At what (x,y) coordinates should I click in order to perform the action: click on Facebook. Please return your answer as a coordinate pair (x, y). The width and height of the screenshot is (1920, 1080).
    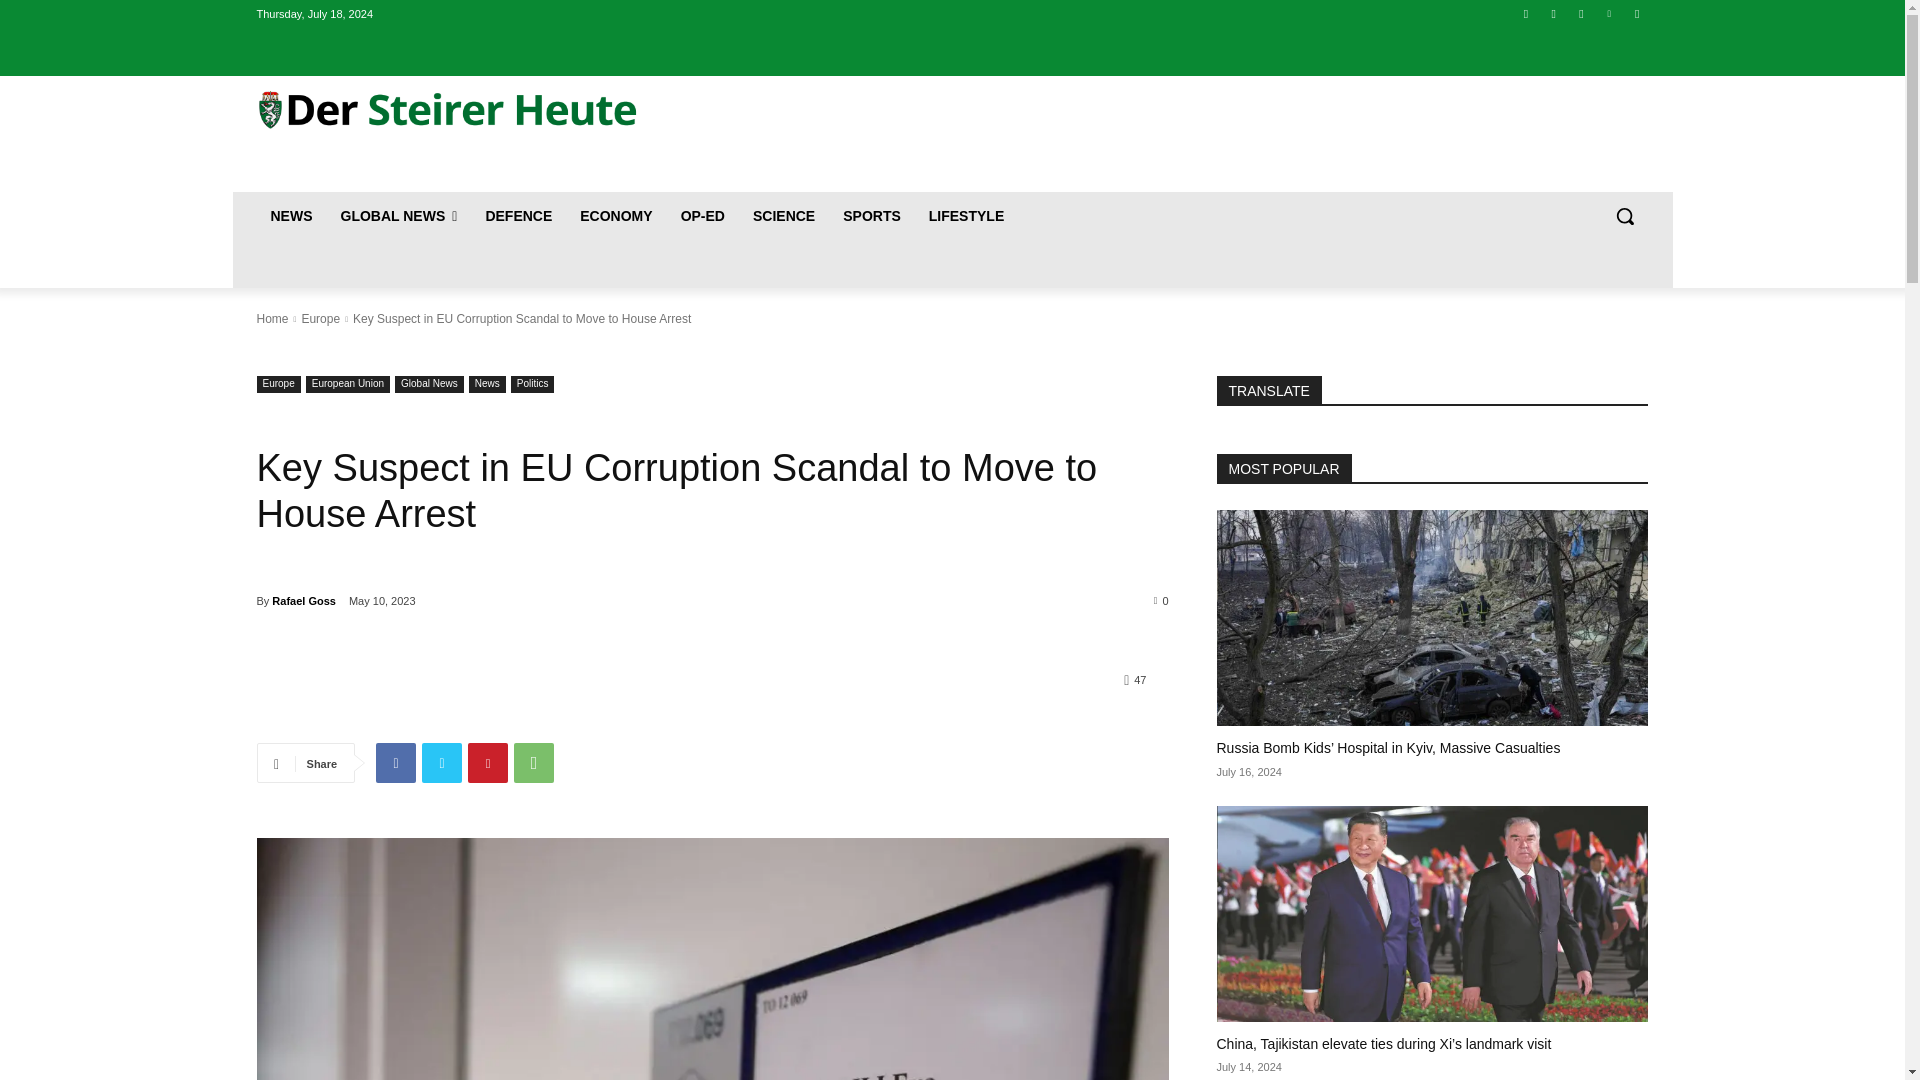
    Looking at the image, I should click on (1526, 13).